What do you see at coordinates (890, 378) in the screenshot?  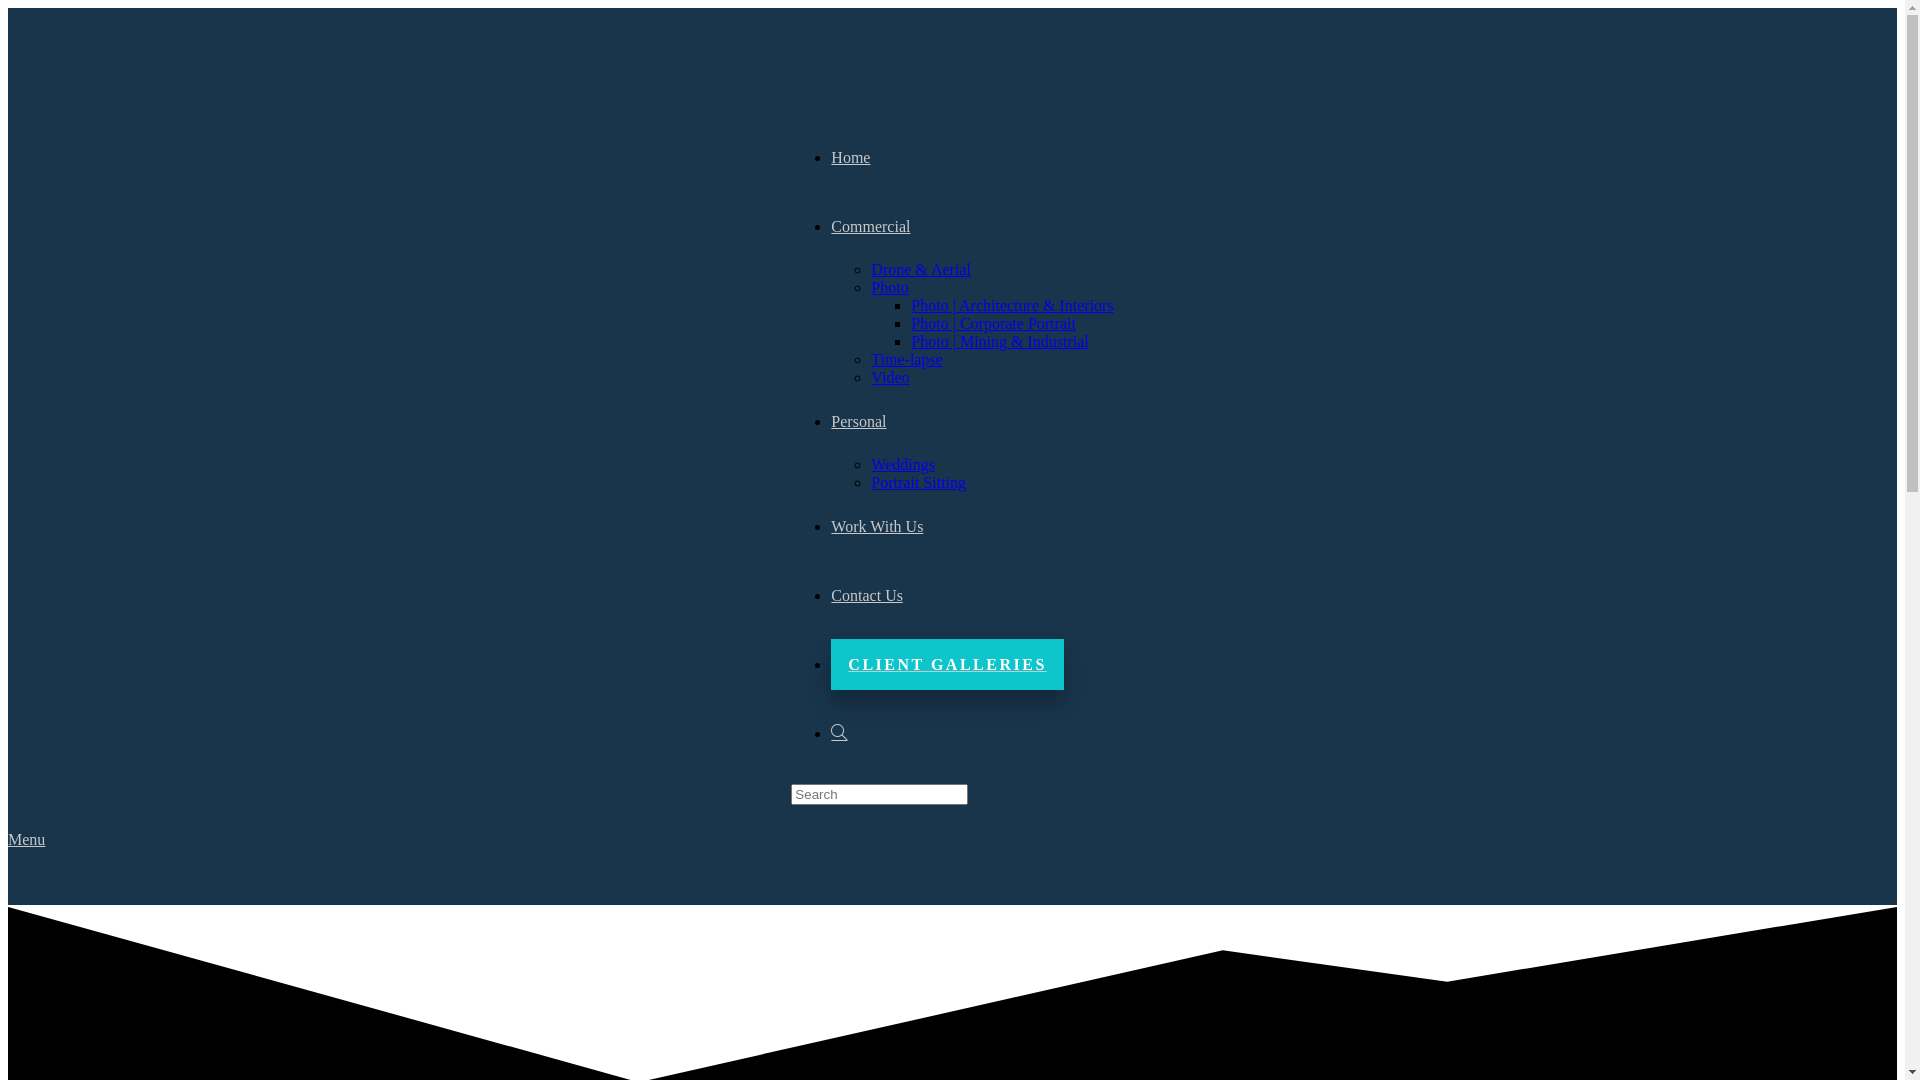 I see `Video` at bounding box center [890, 378].